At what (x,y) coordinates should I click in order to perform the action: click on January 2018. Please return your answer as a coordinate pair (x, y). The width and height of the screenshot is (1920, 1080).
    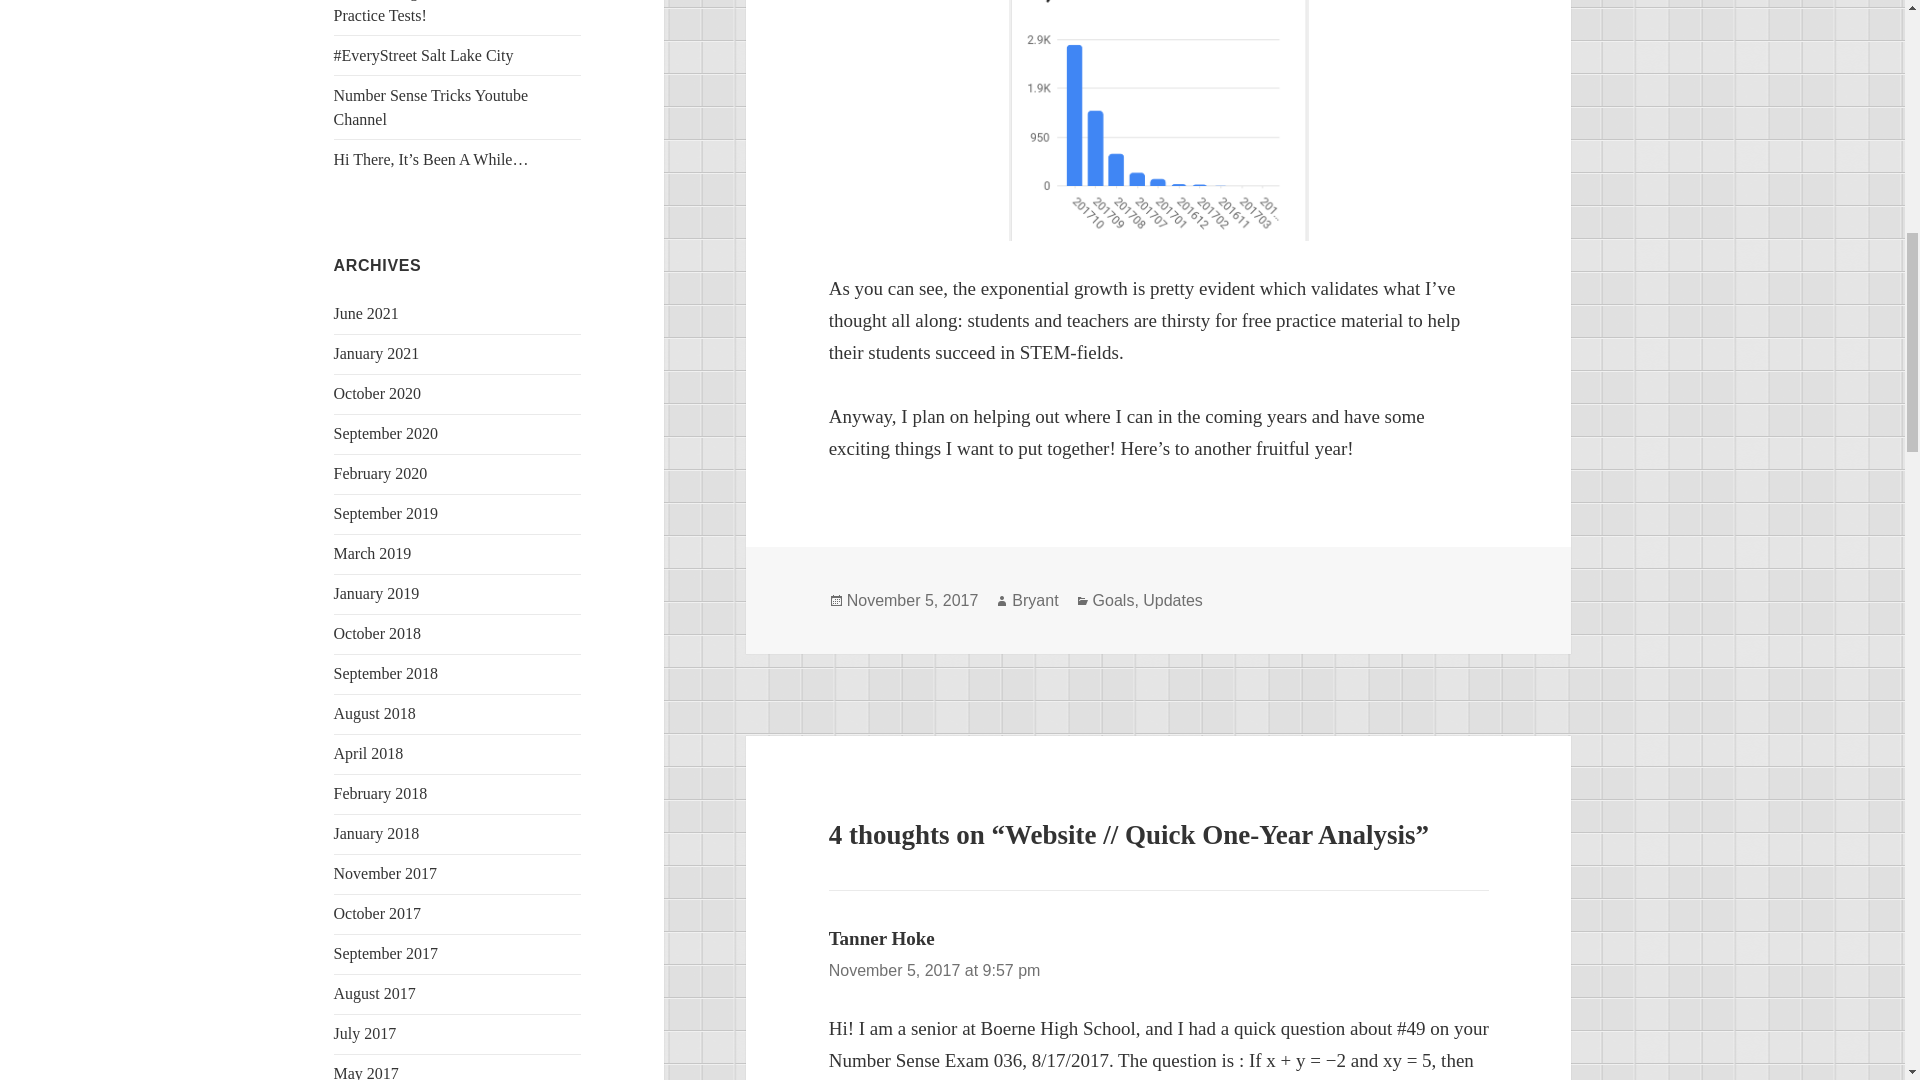
    Looking at the image, I should click on (377, 834).